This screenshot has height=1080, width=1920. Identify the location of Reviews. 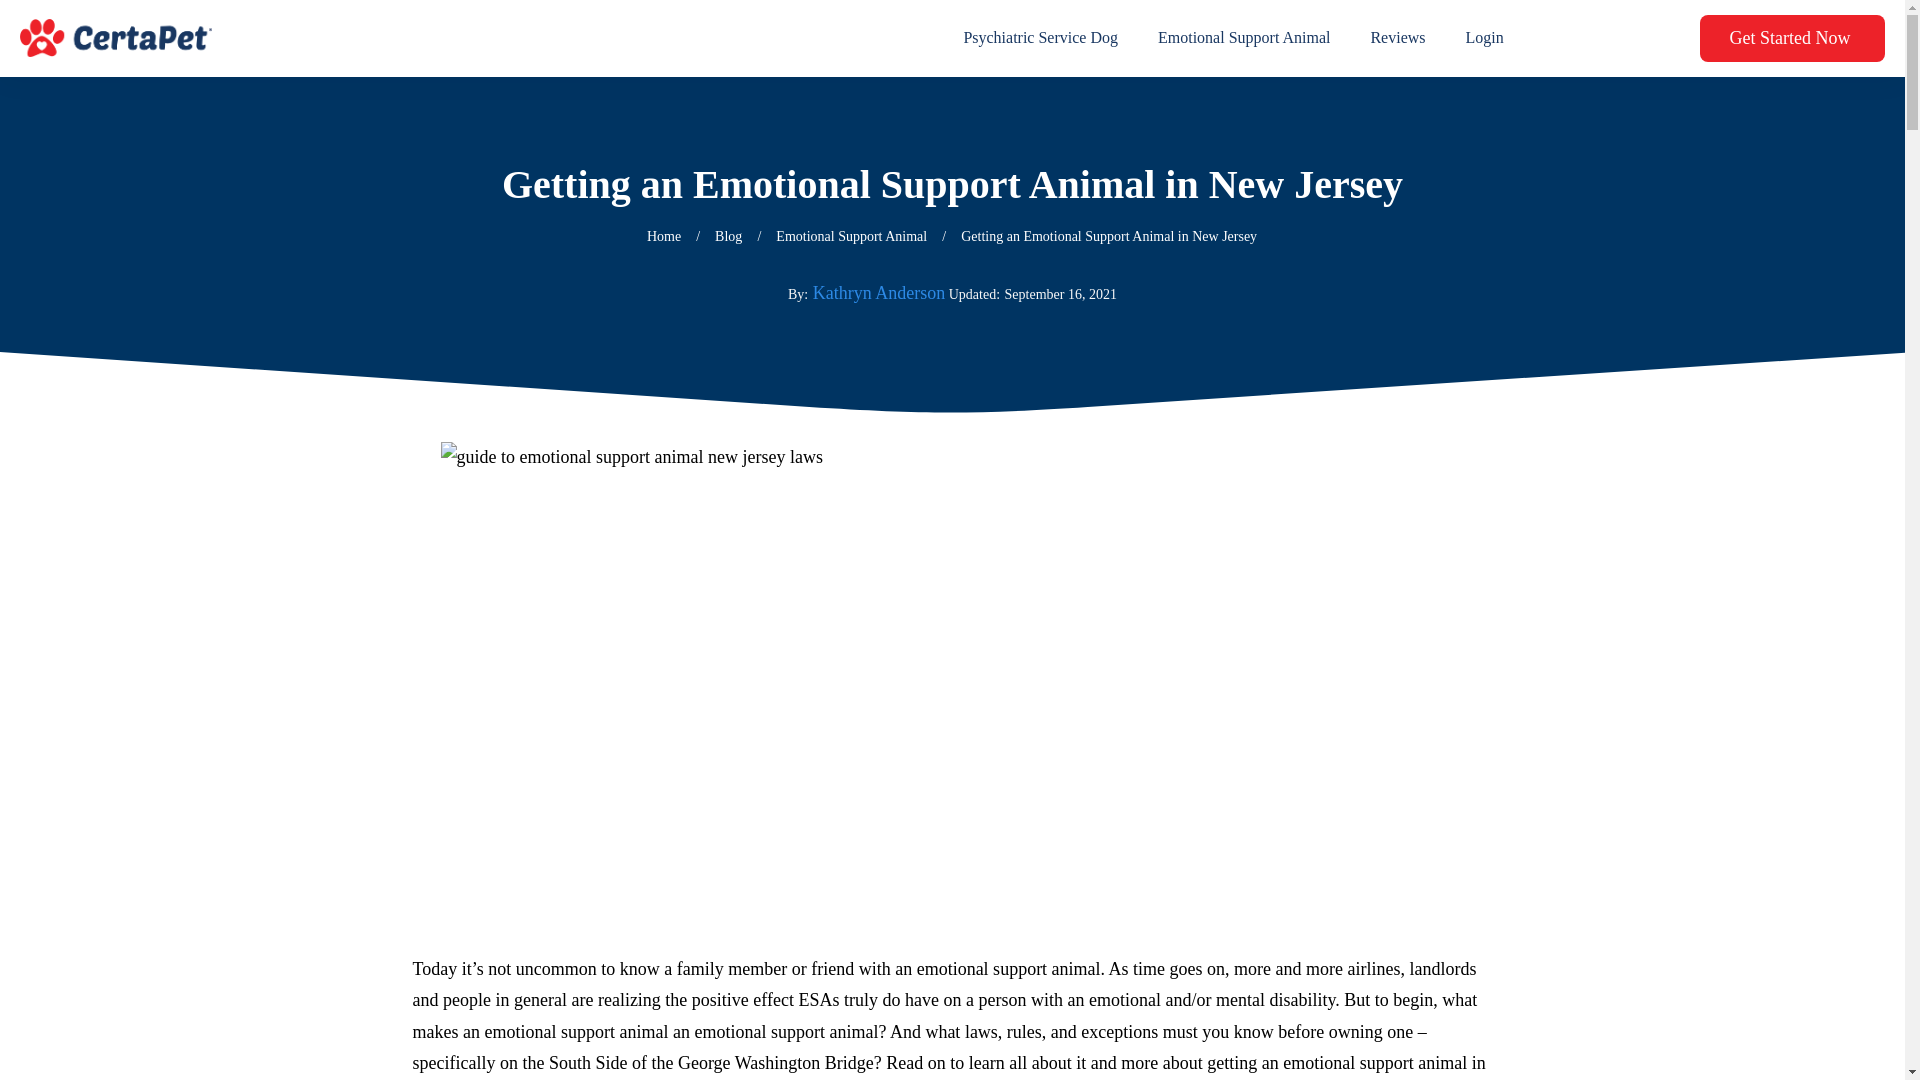
(1397, 38).